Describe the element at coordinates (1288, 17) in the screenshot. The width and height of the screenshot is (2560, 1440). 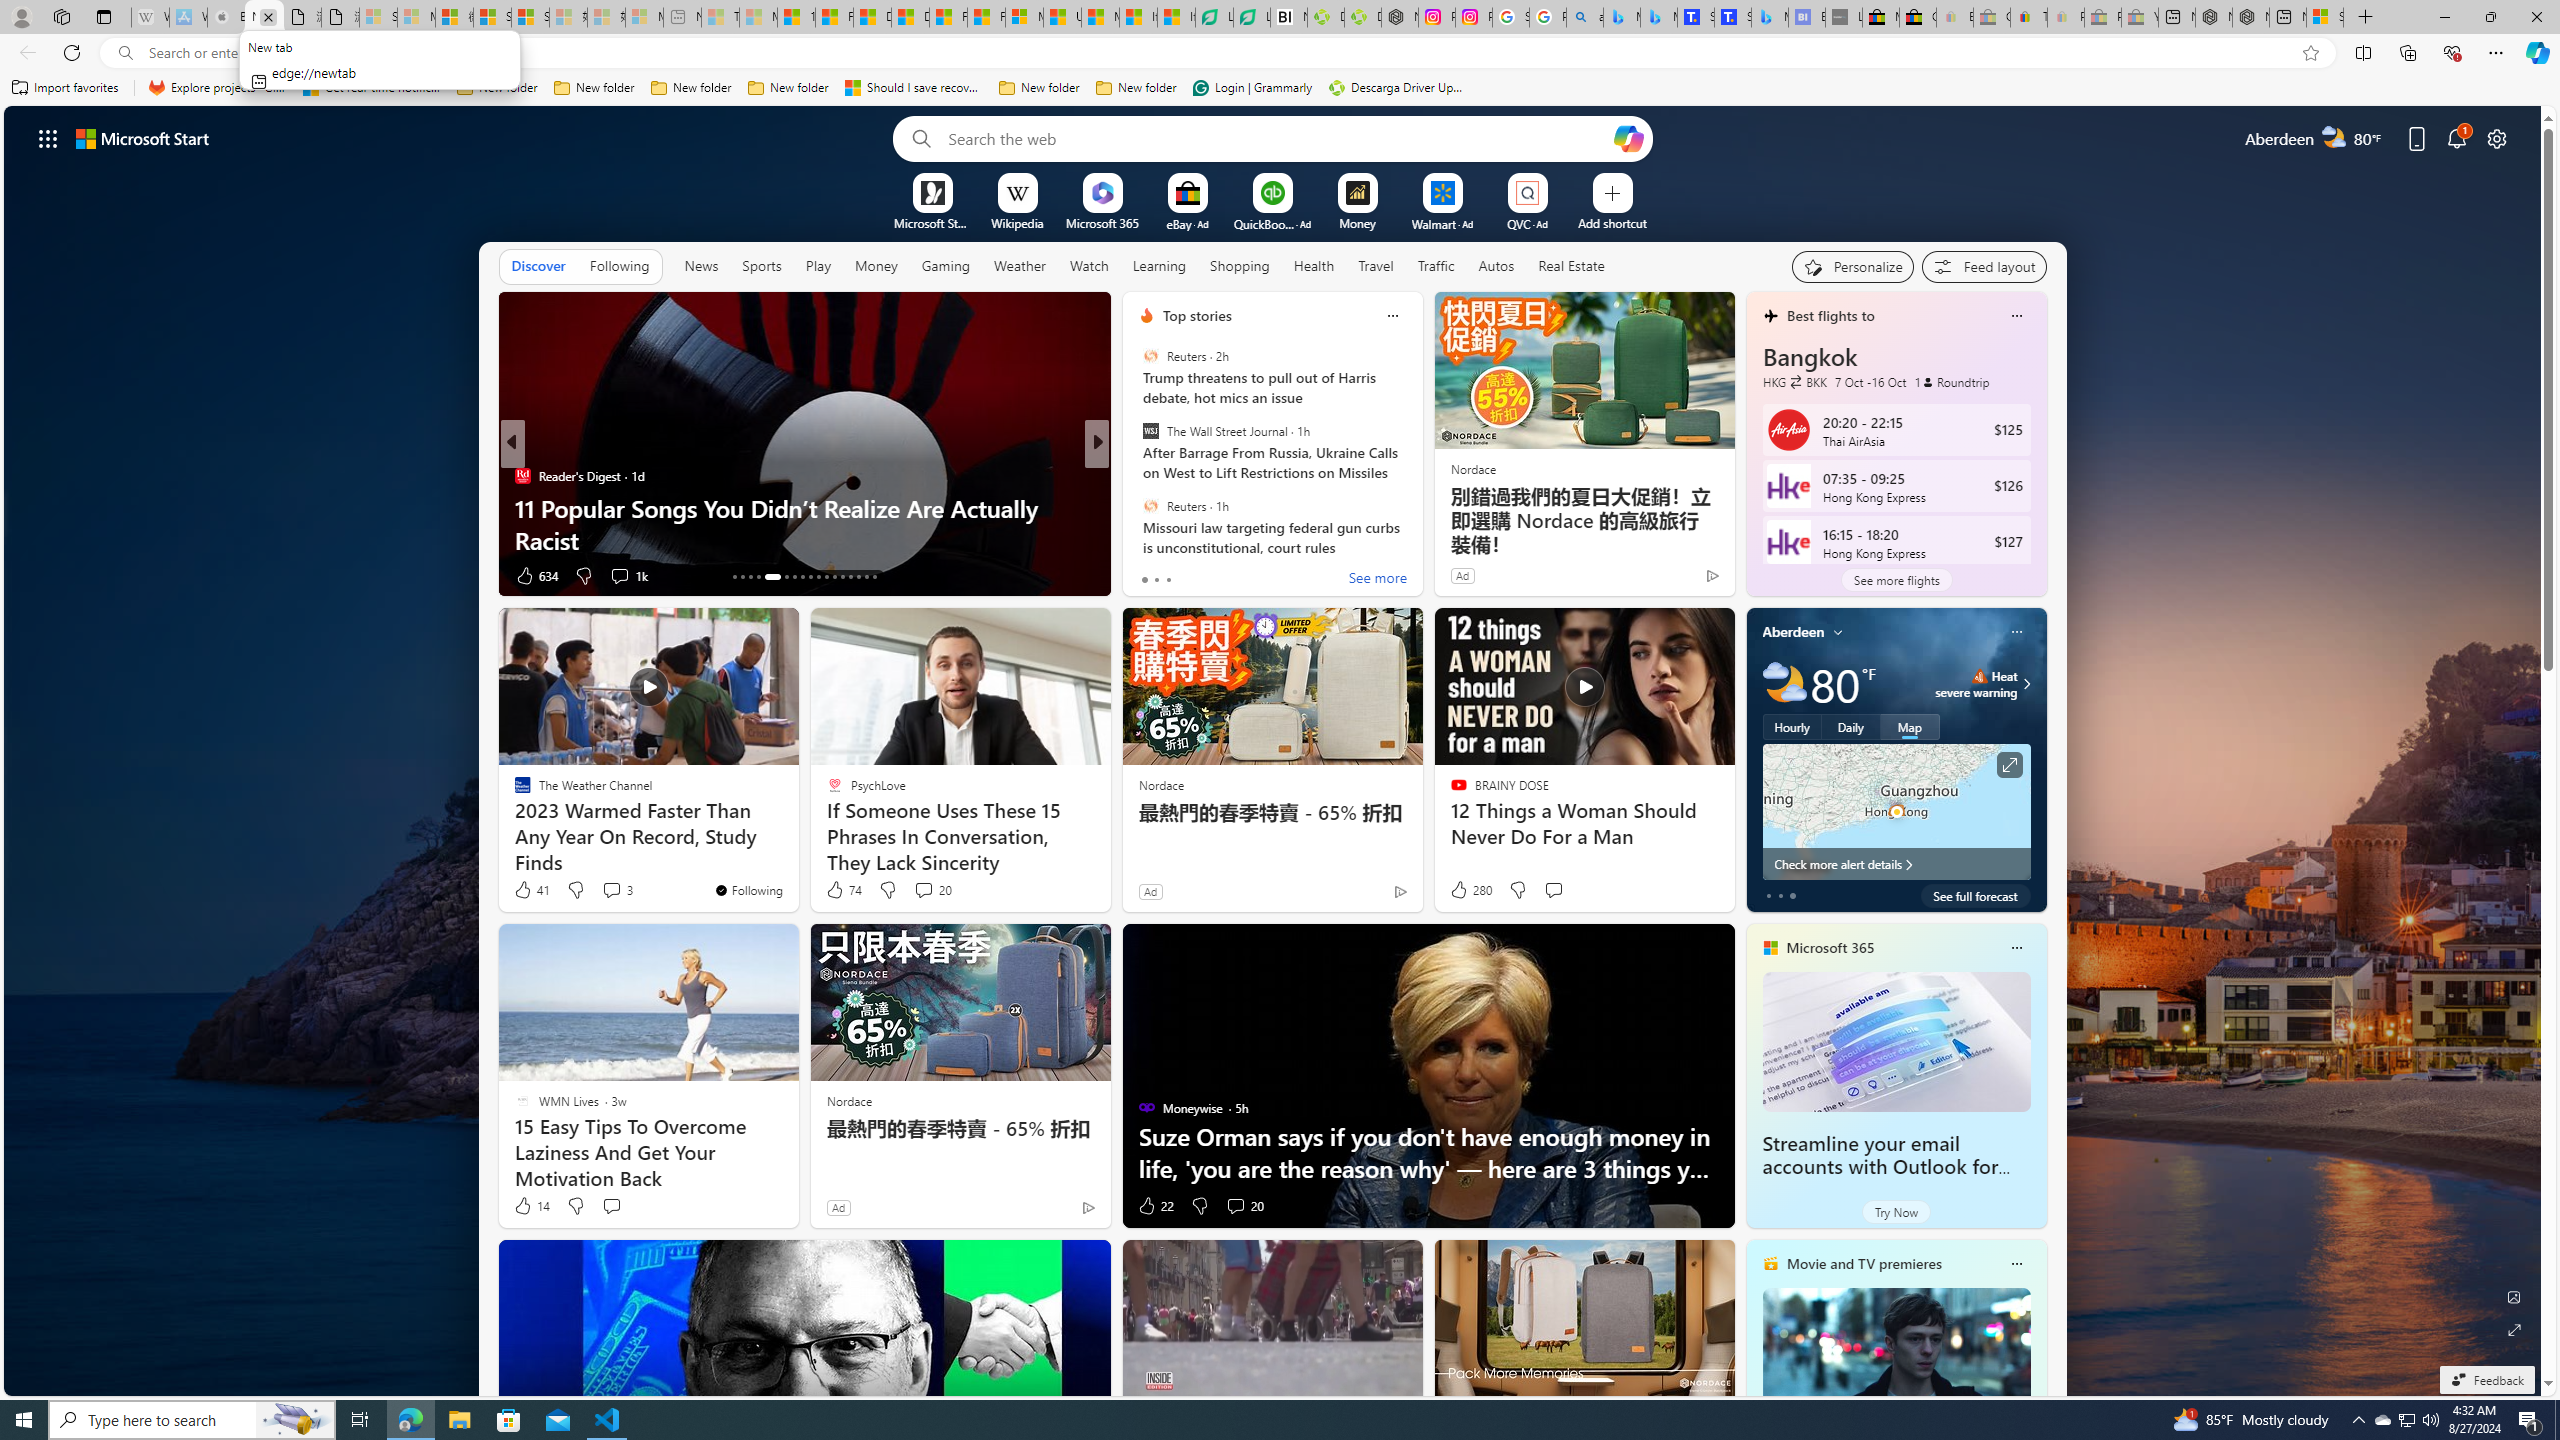
I see `Nvidia va a poner a prueba la paciencia de los inversores` at that location.